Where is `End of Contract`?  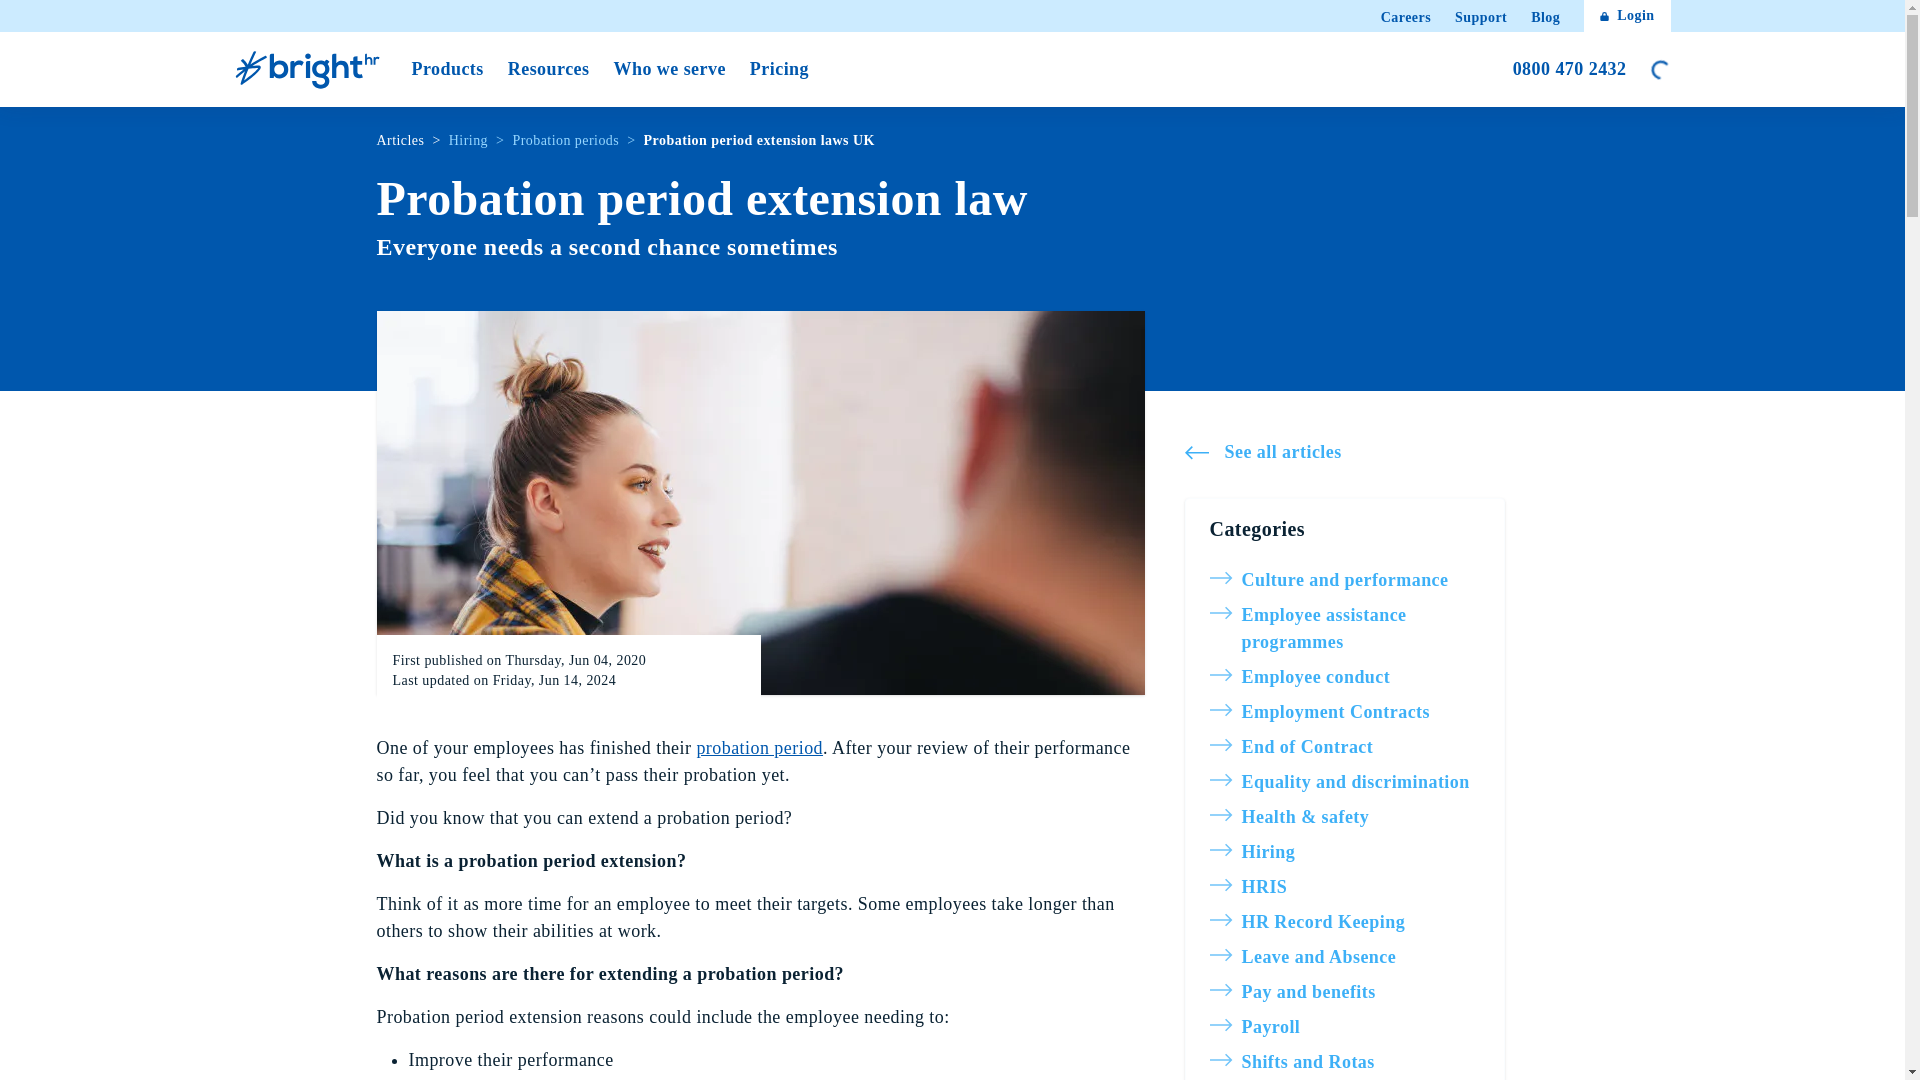
End of Contract is located at coordinates (1344, 748).